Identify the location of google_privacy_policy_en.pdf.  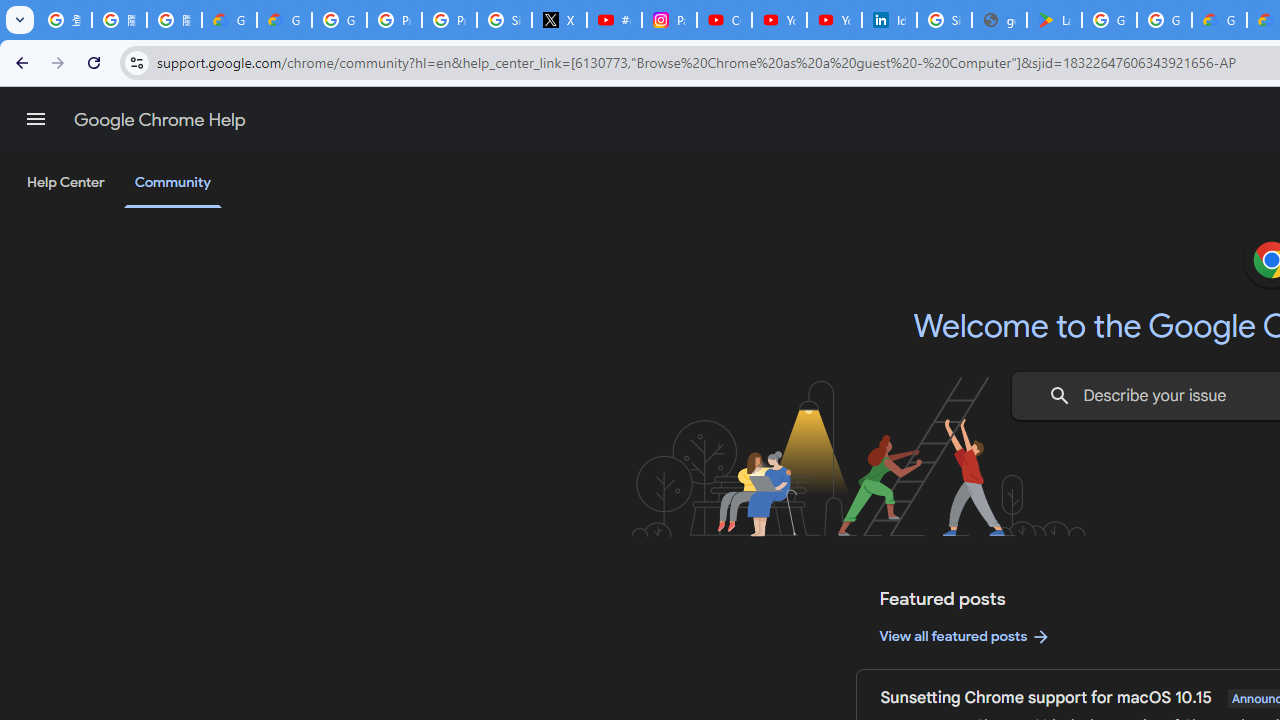
(998, 20).